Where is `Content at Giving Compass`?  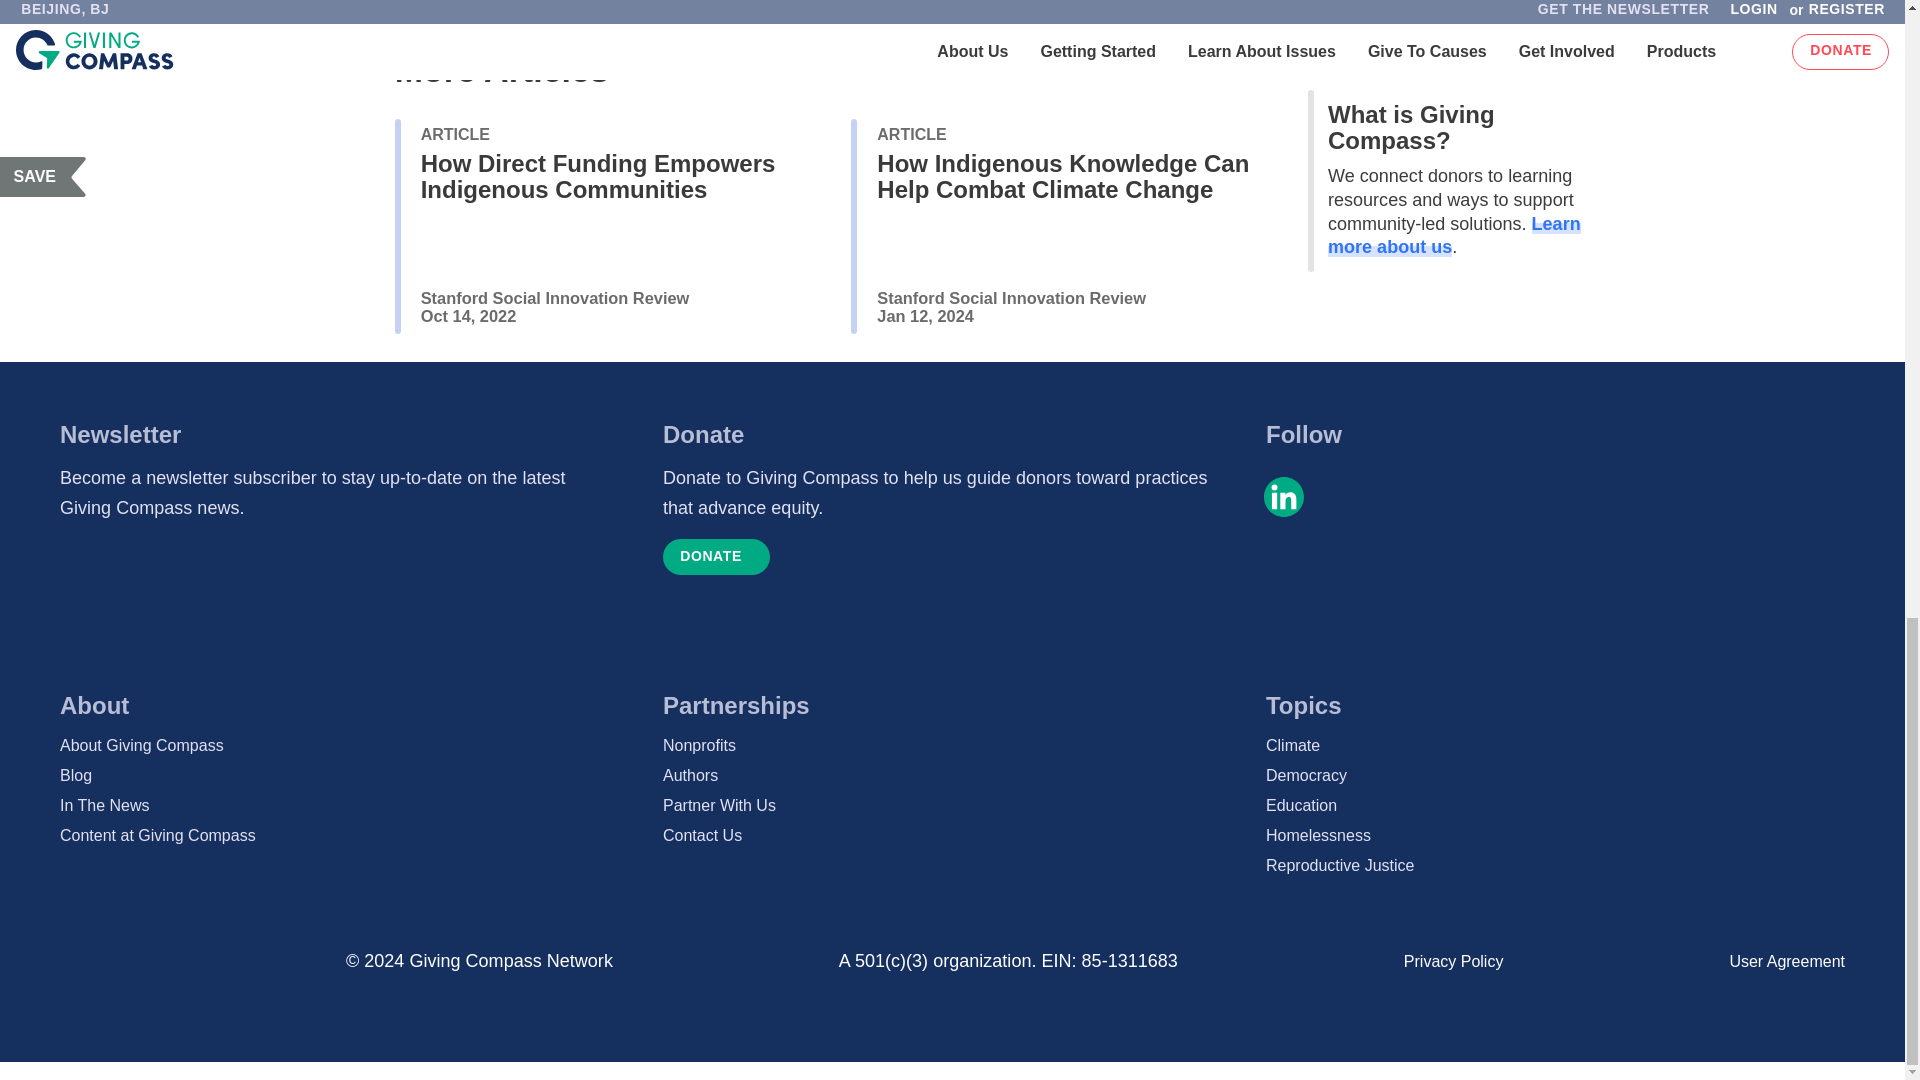
Content at Giving Compass is located at coordinates (349, 836).